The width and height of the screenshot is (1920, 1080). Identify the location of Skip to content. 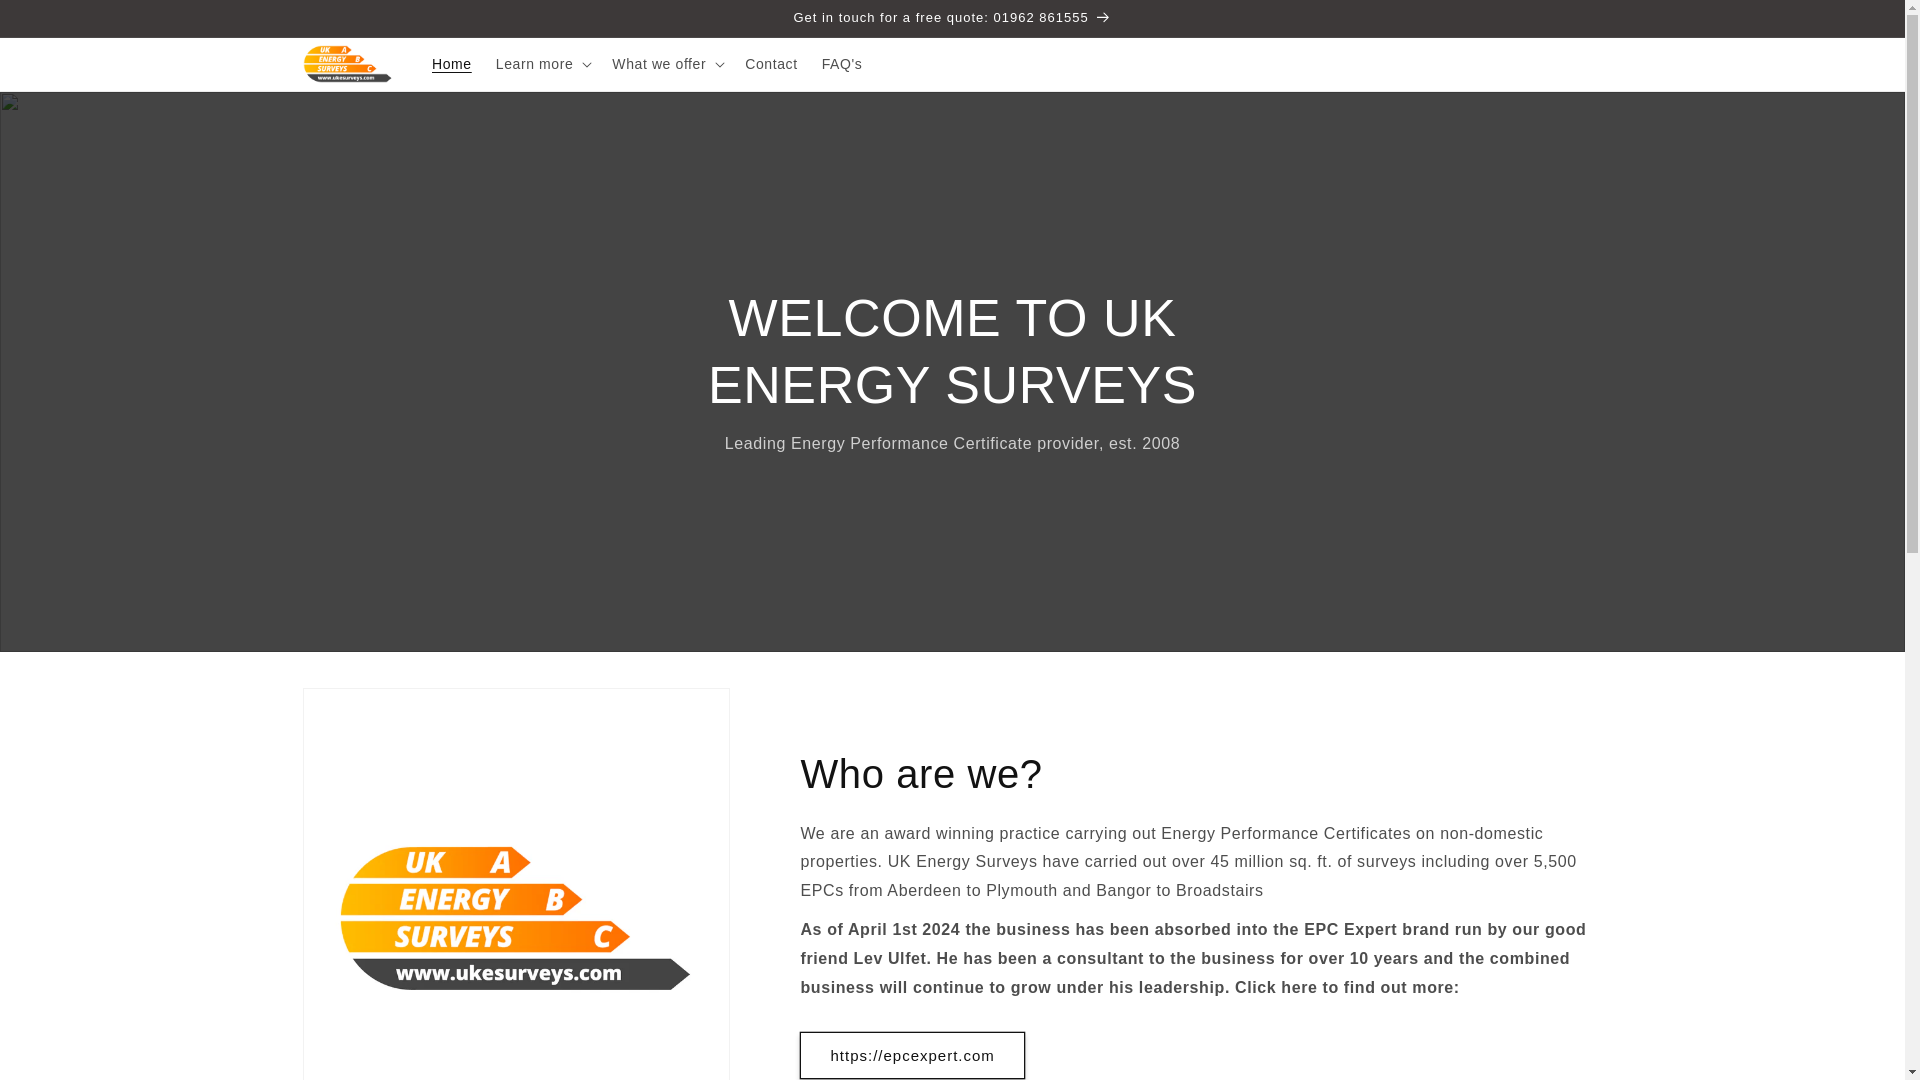
(60, 23).